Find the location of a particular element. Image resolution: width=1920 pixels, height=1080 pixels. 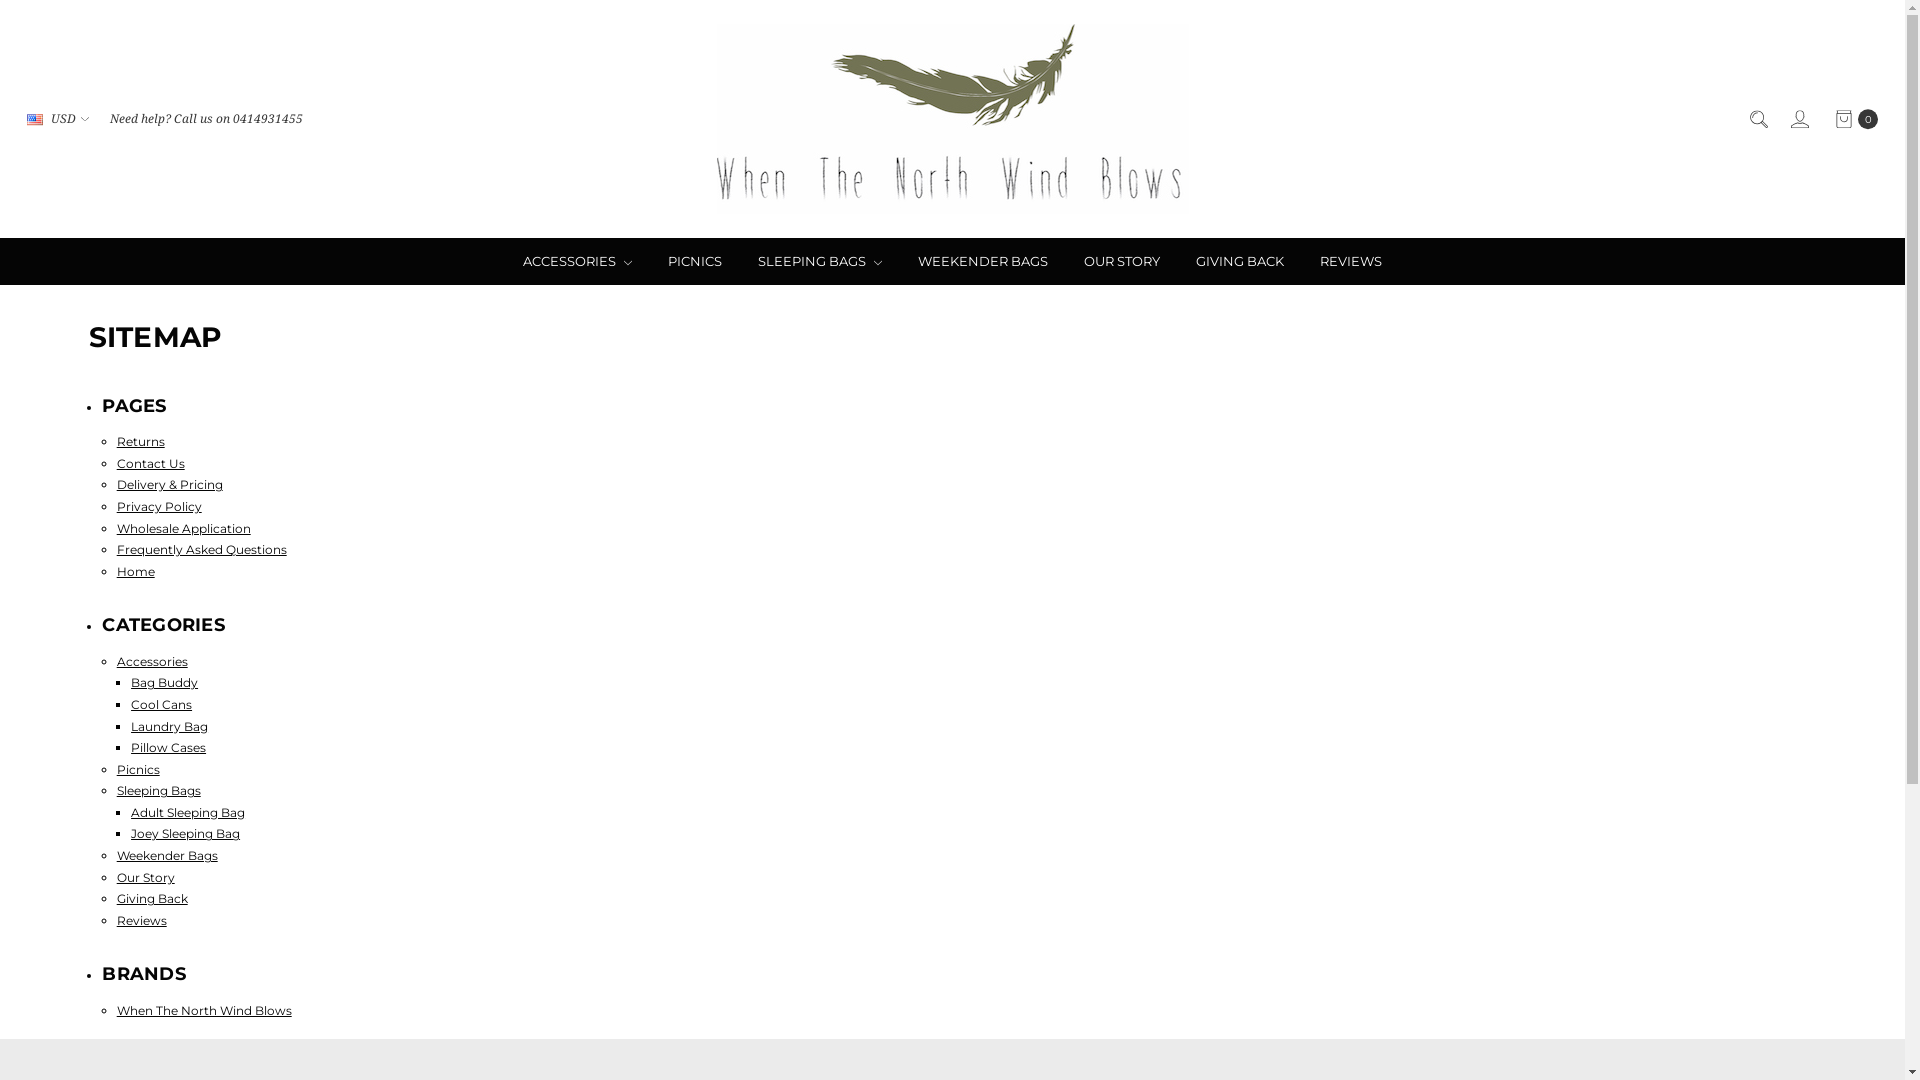

Picnics is located at coordinates (138, 770).